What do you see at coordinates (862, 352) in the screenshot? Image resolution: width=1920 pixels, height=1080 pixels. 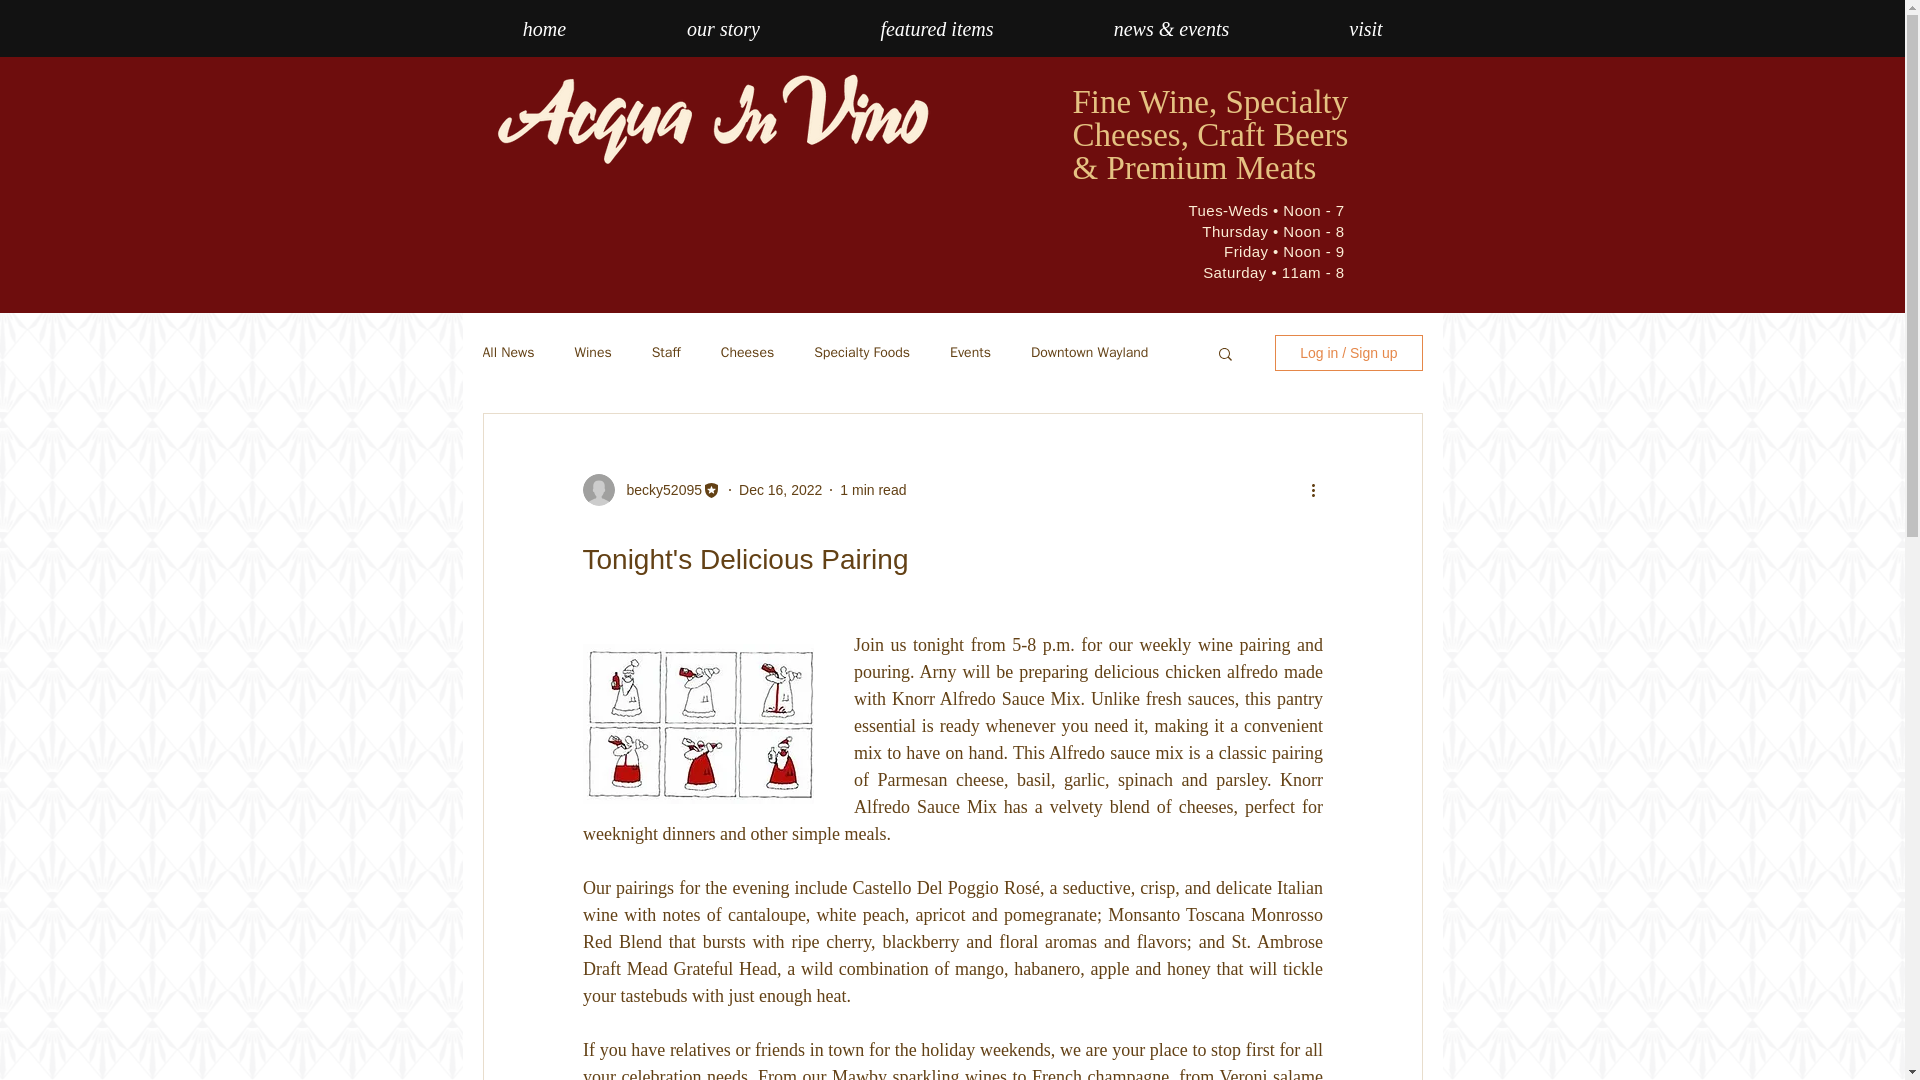 I see `Specialty Foods` at bounding box center [862, 352].